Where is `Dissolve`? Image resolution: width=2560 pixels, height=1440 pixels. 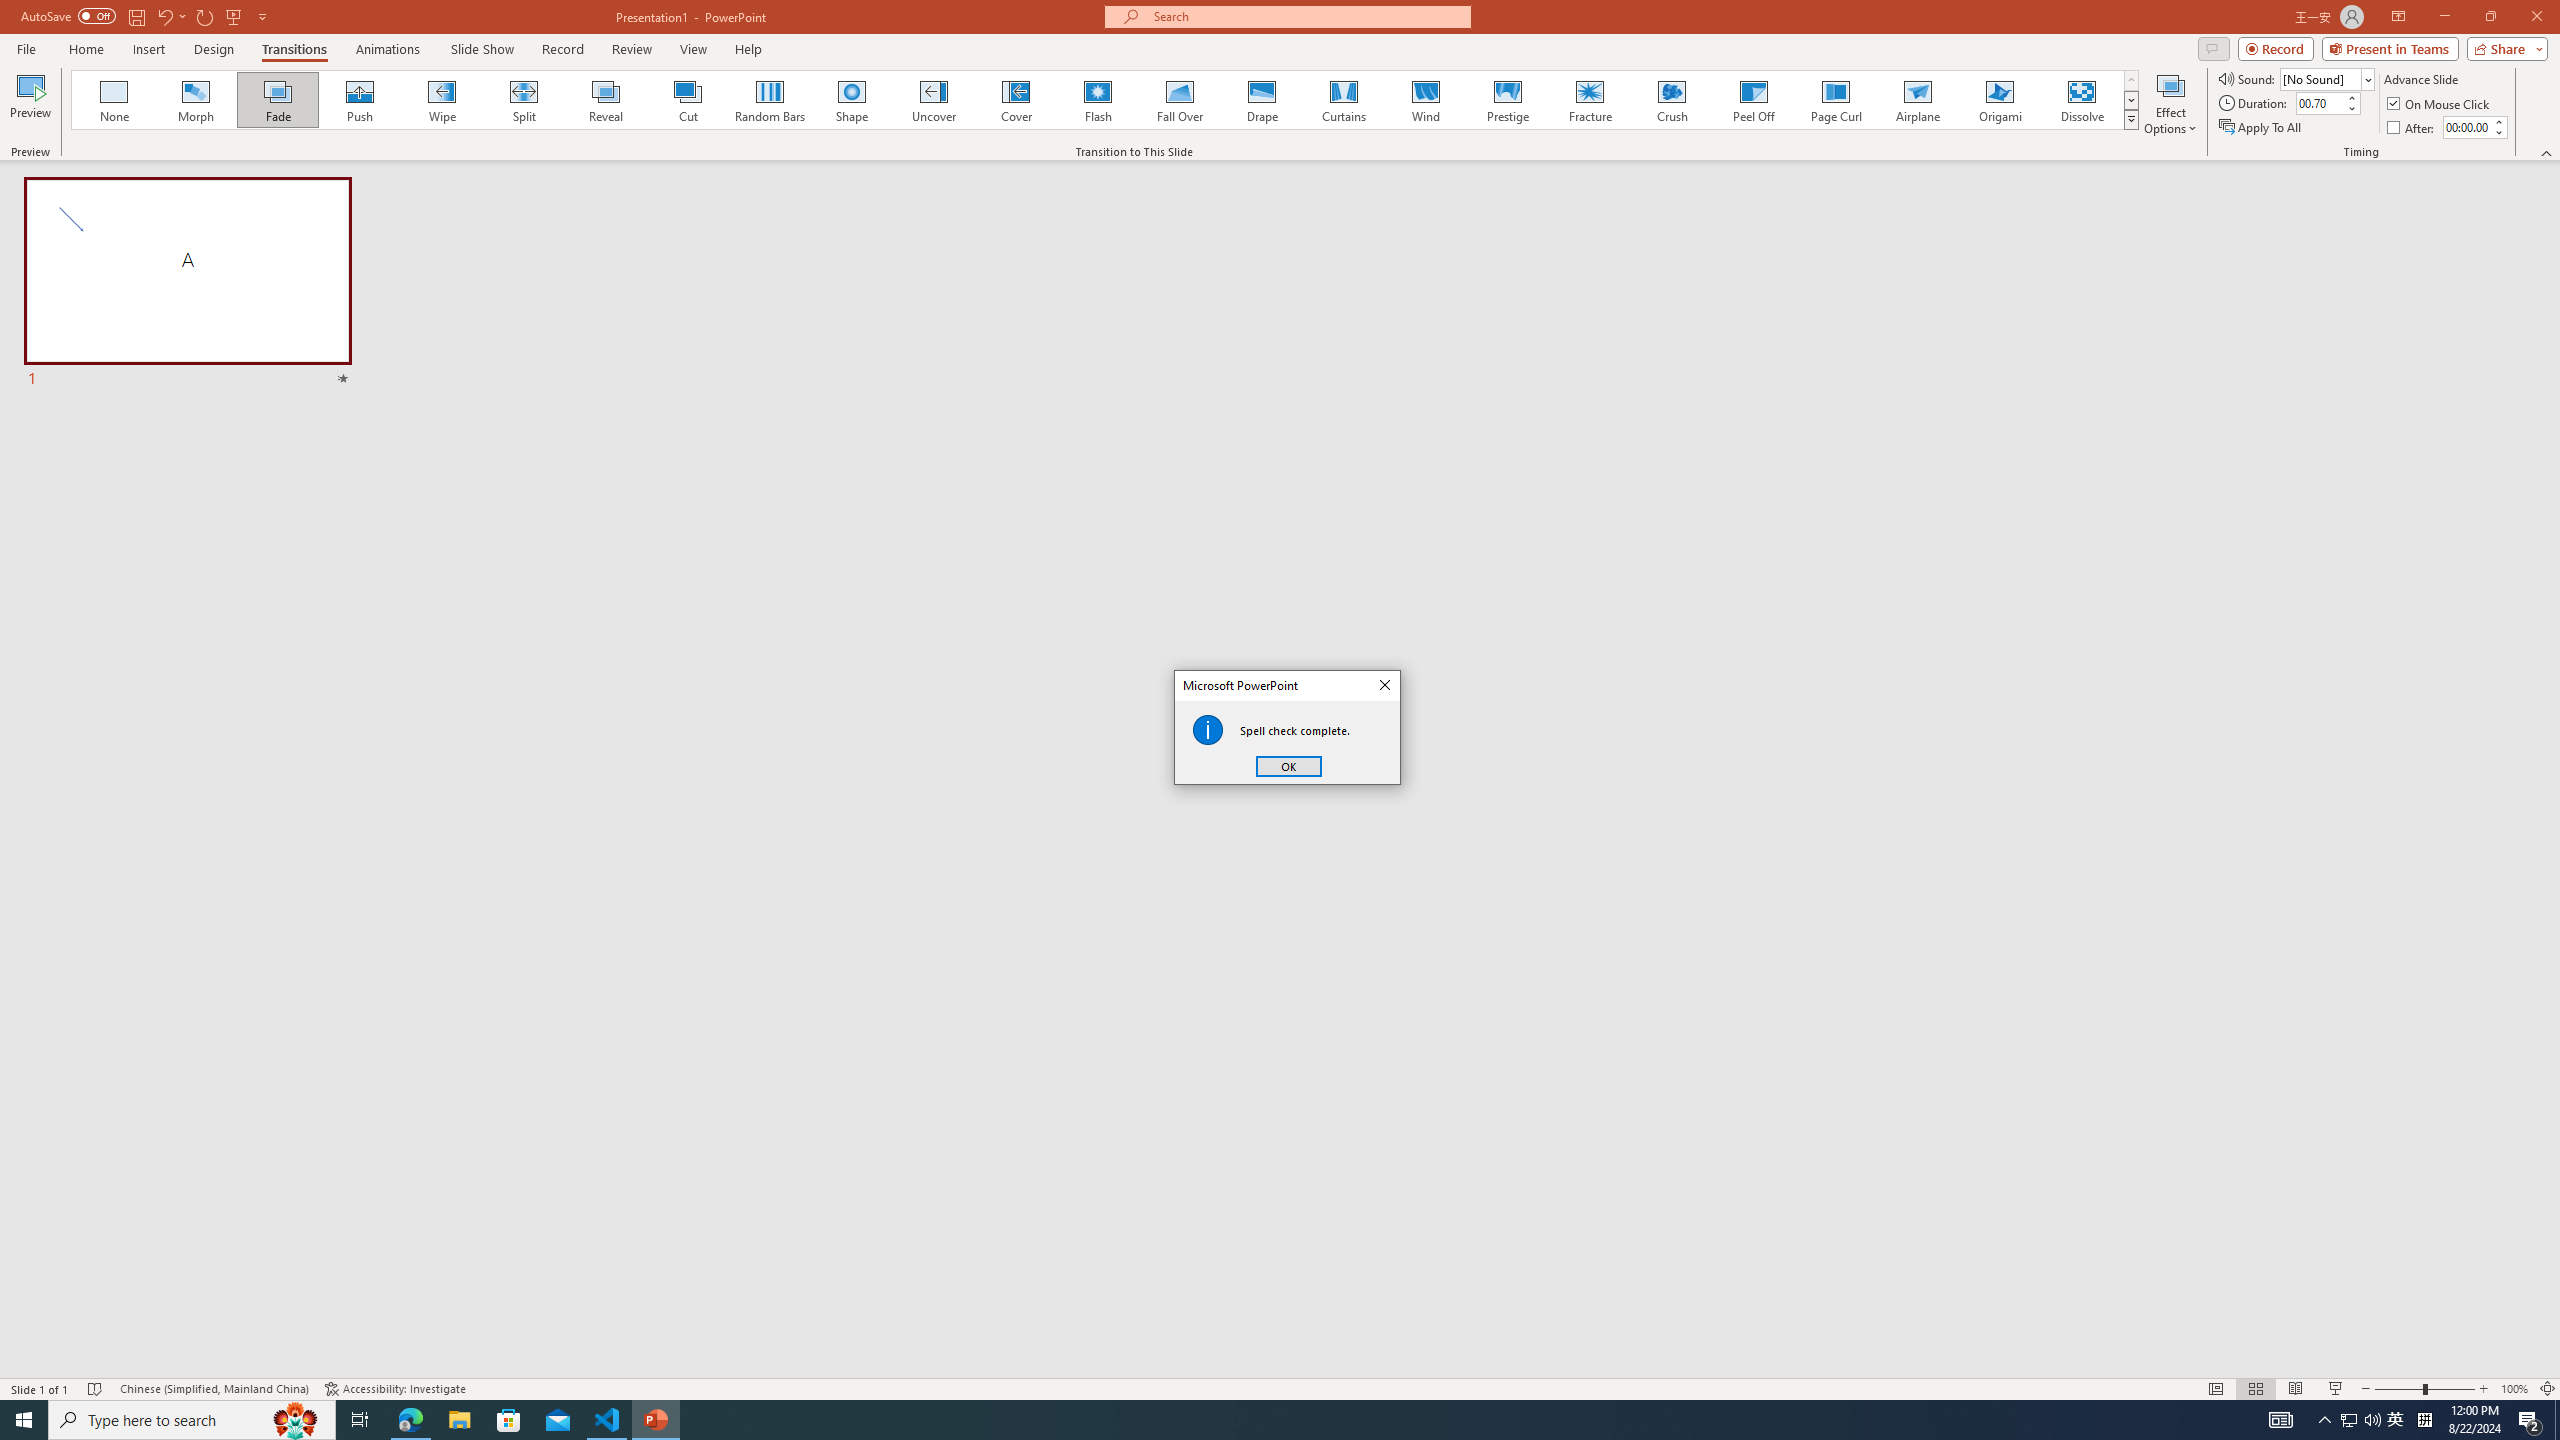
Dissolve is located at coordinates (2081, 100).